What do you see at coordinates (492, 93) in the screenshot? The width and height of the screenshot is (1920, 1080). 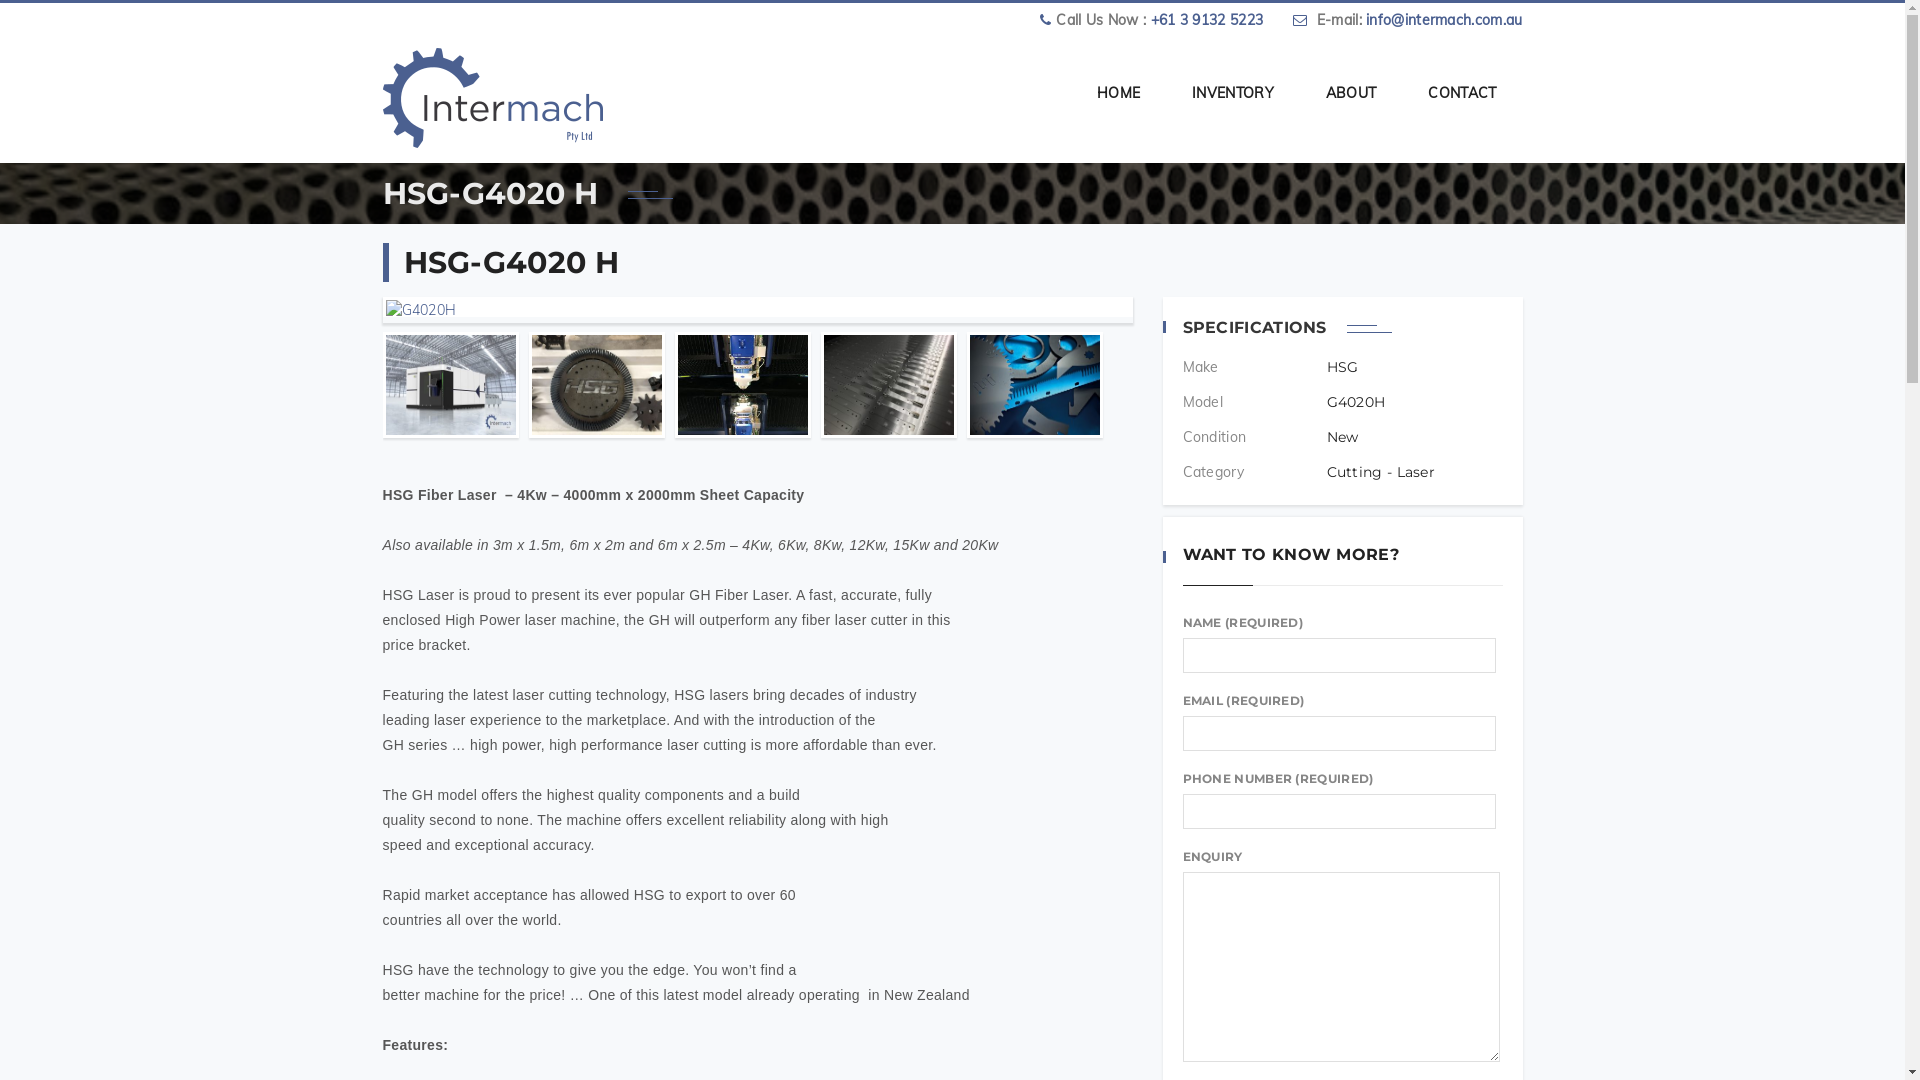 I see `Intermach` at bounding box center [492, 93].